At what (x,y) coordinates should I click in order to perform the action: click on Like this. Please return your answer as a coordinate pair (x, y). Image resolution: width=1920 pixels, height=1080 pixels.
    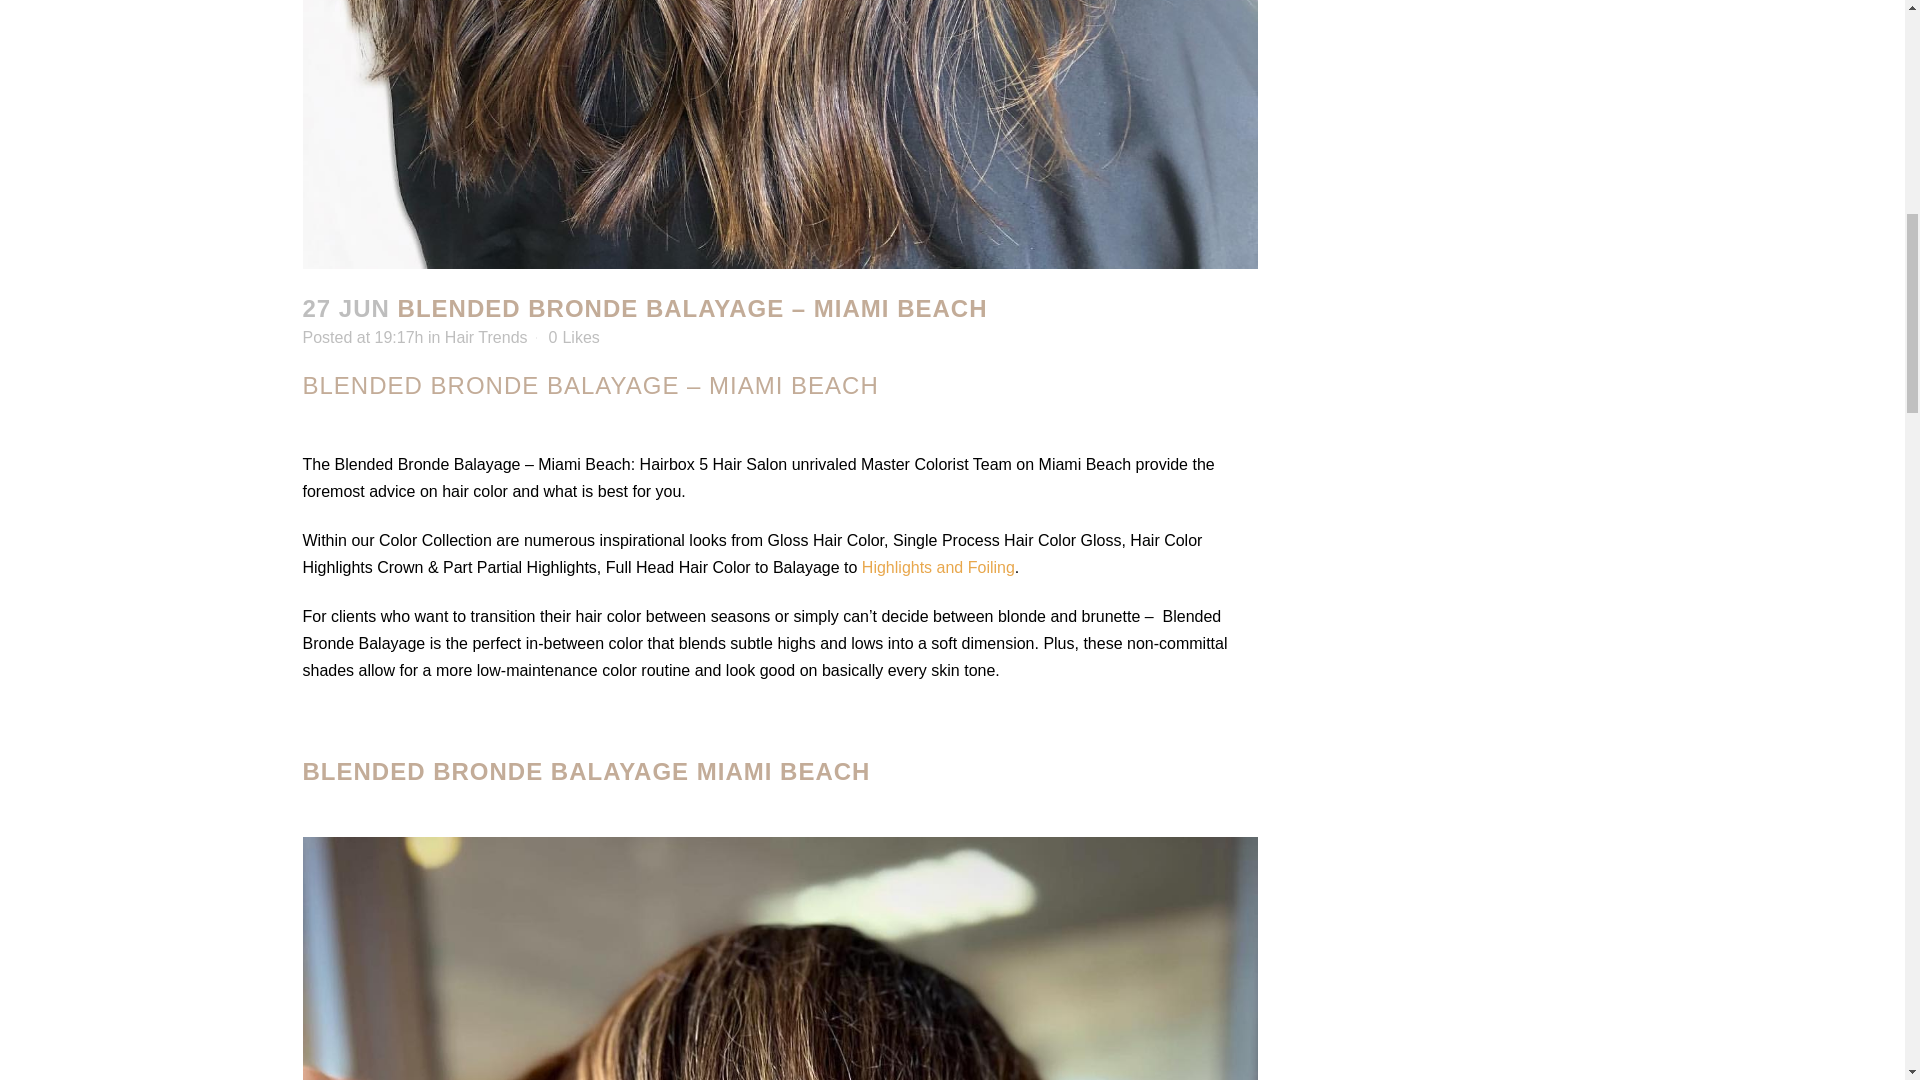
    Looking at the image, I should click on (574, 337).